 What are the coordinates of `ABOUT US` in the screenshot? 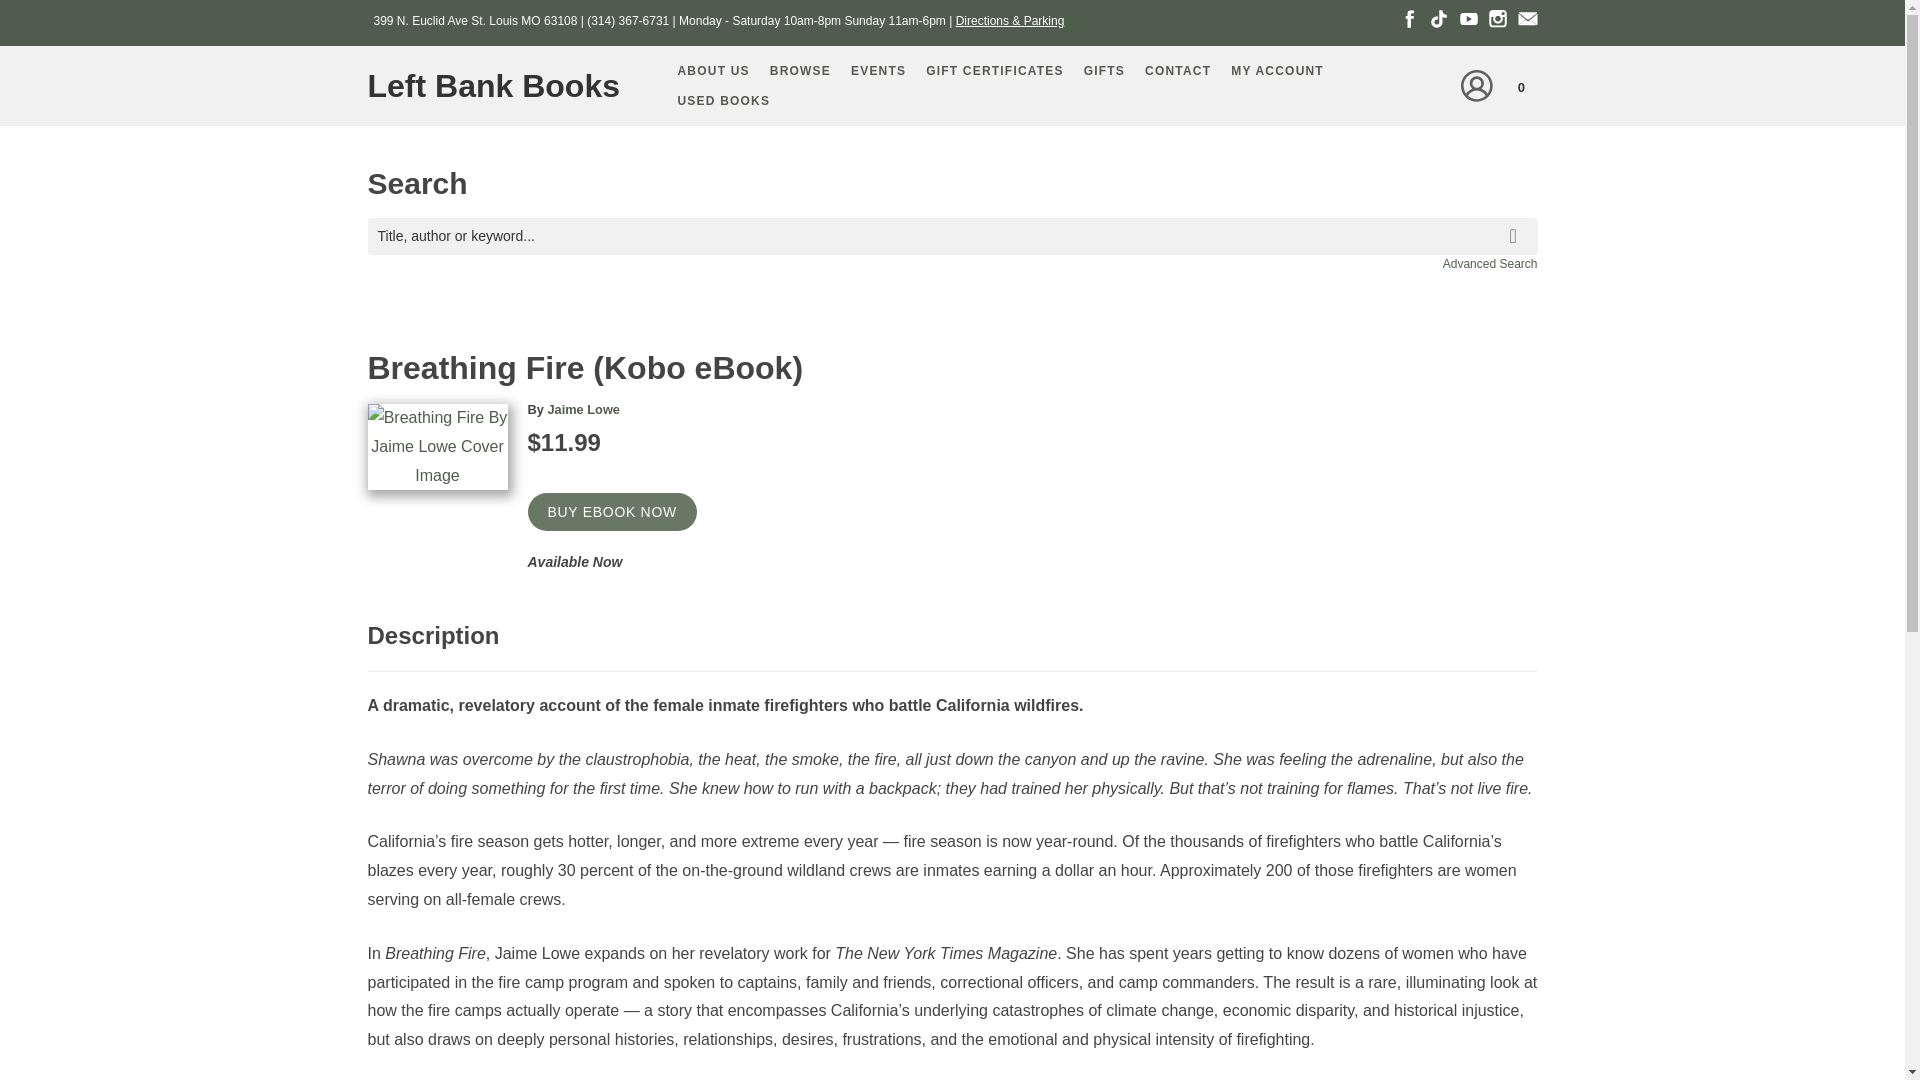 It's located at (714, 71).